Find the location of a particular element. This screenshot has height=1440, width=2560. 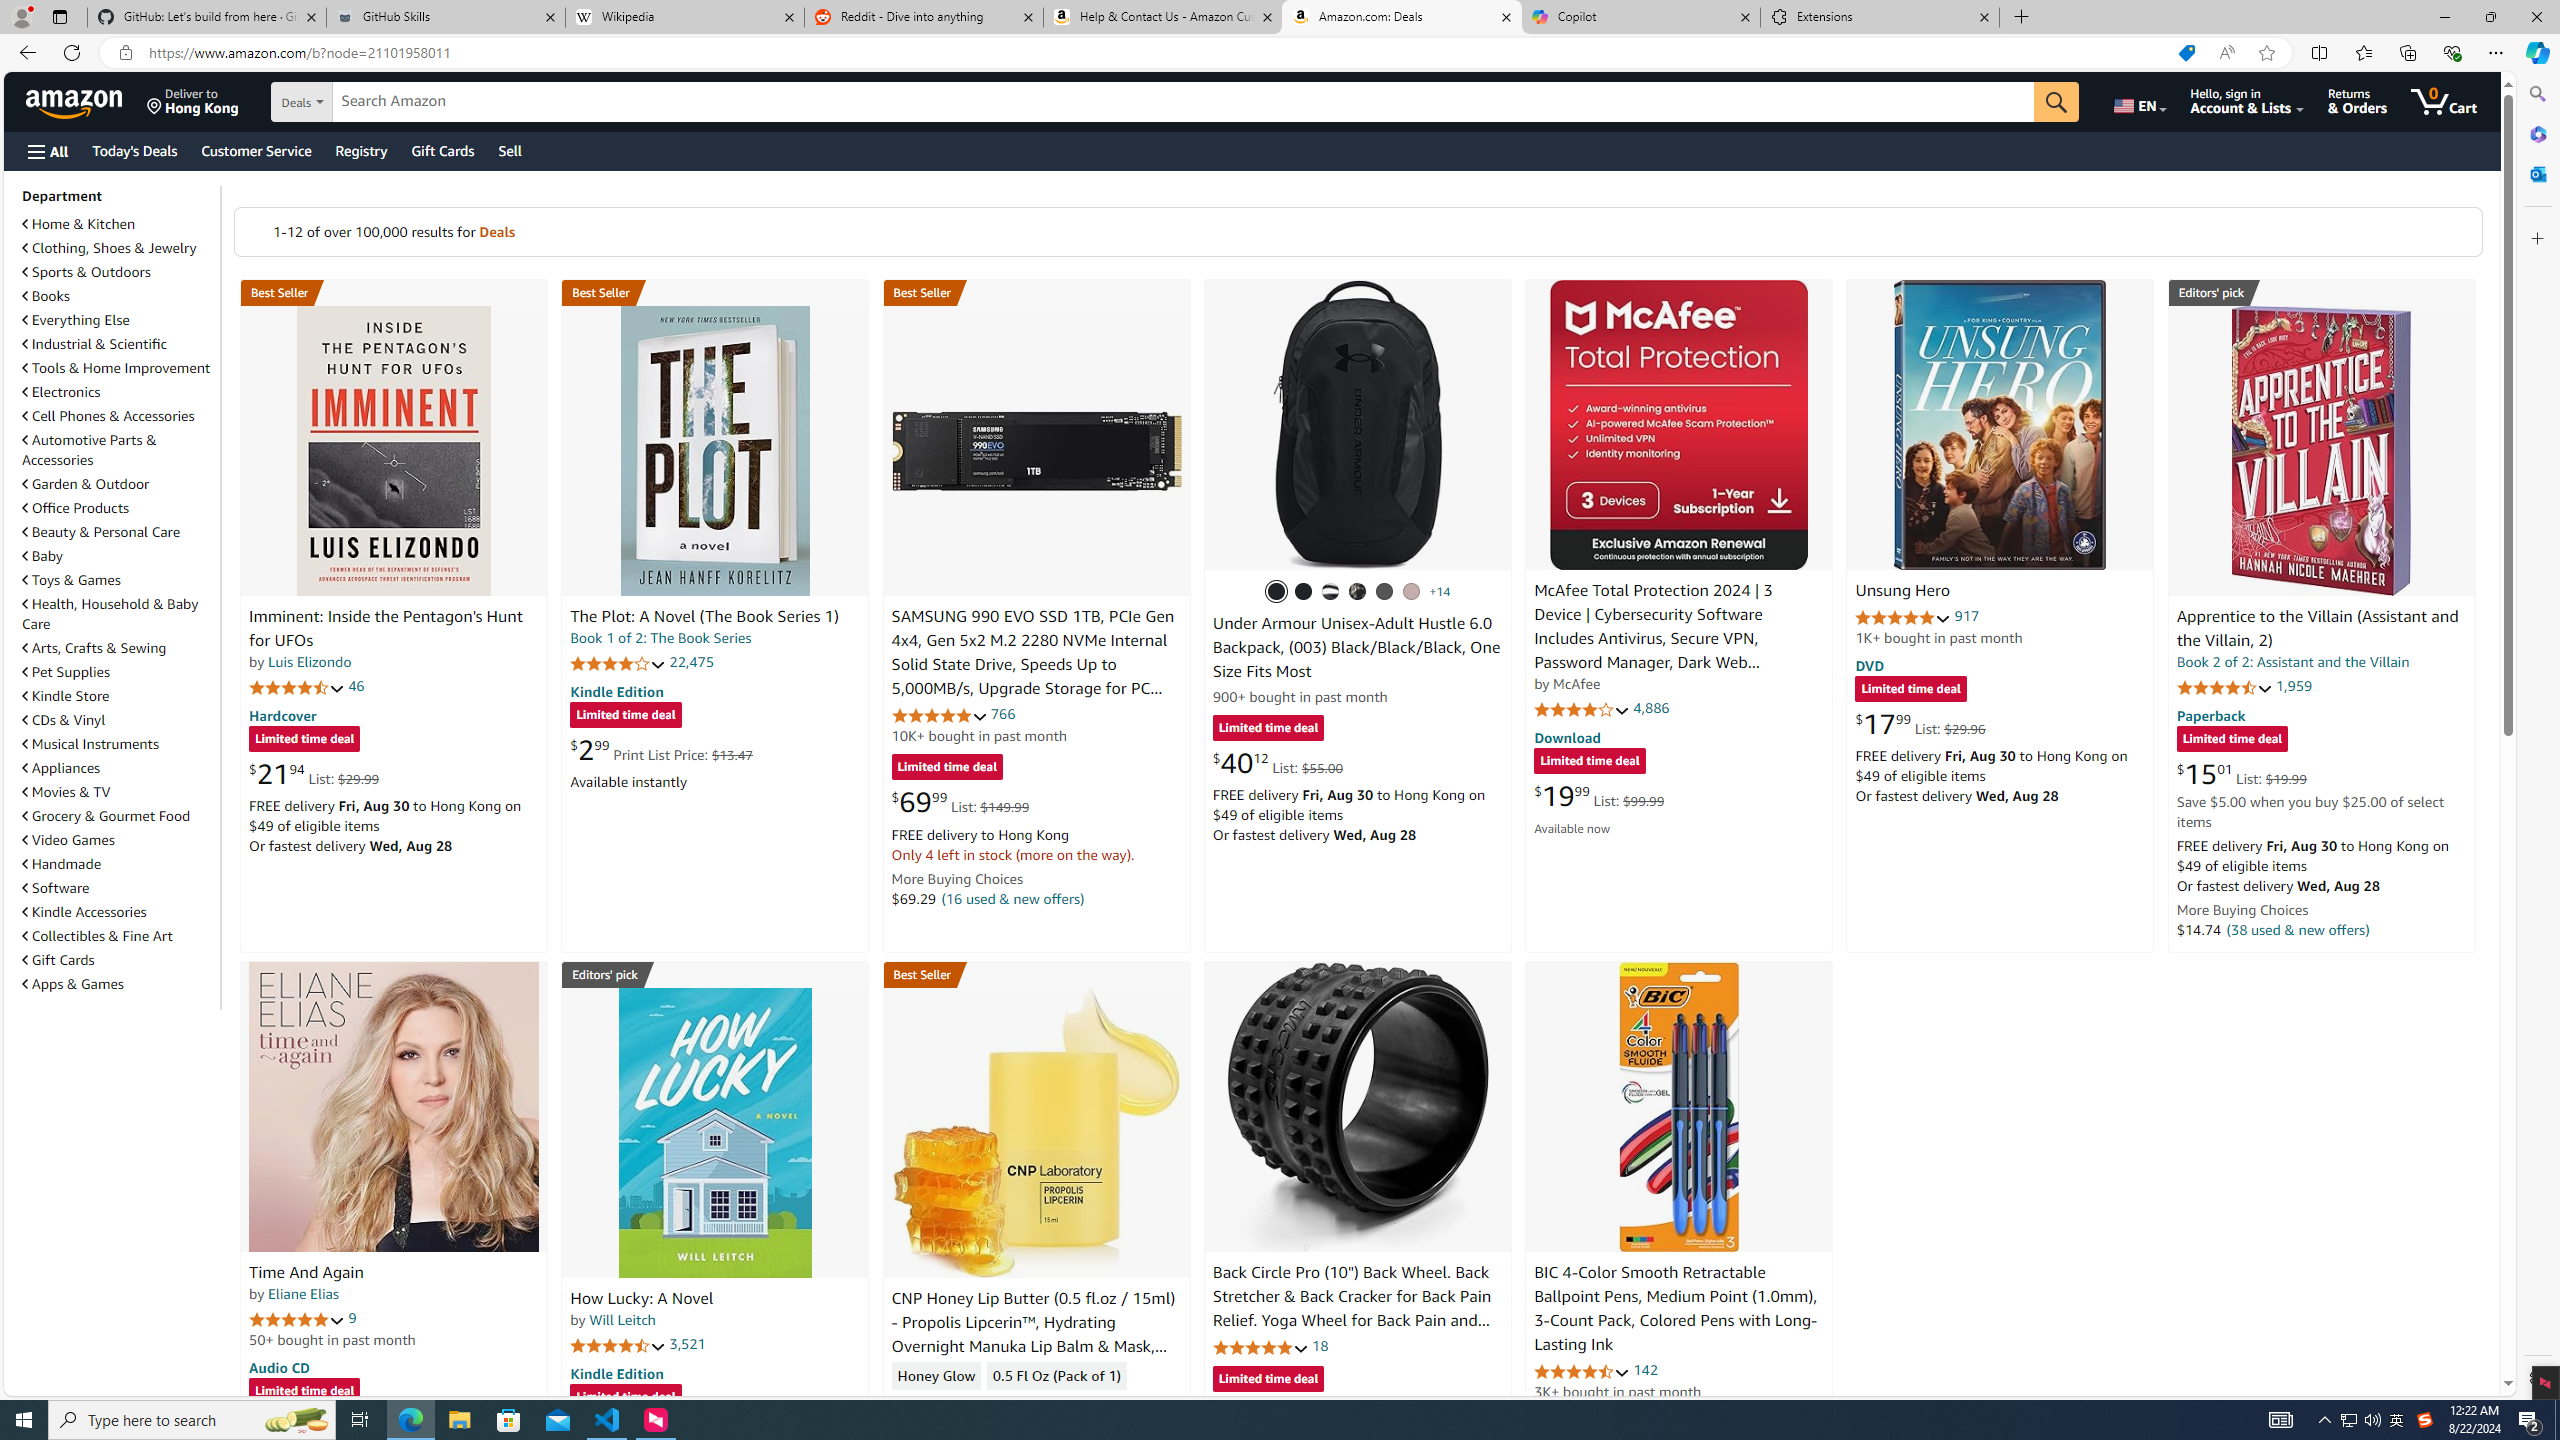

Arts, Crafts & Sewing is located at coordinates (119, 648).